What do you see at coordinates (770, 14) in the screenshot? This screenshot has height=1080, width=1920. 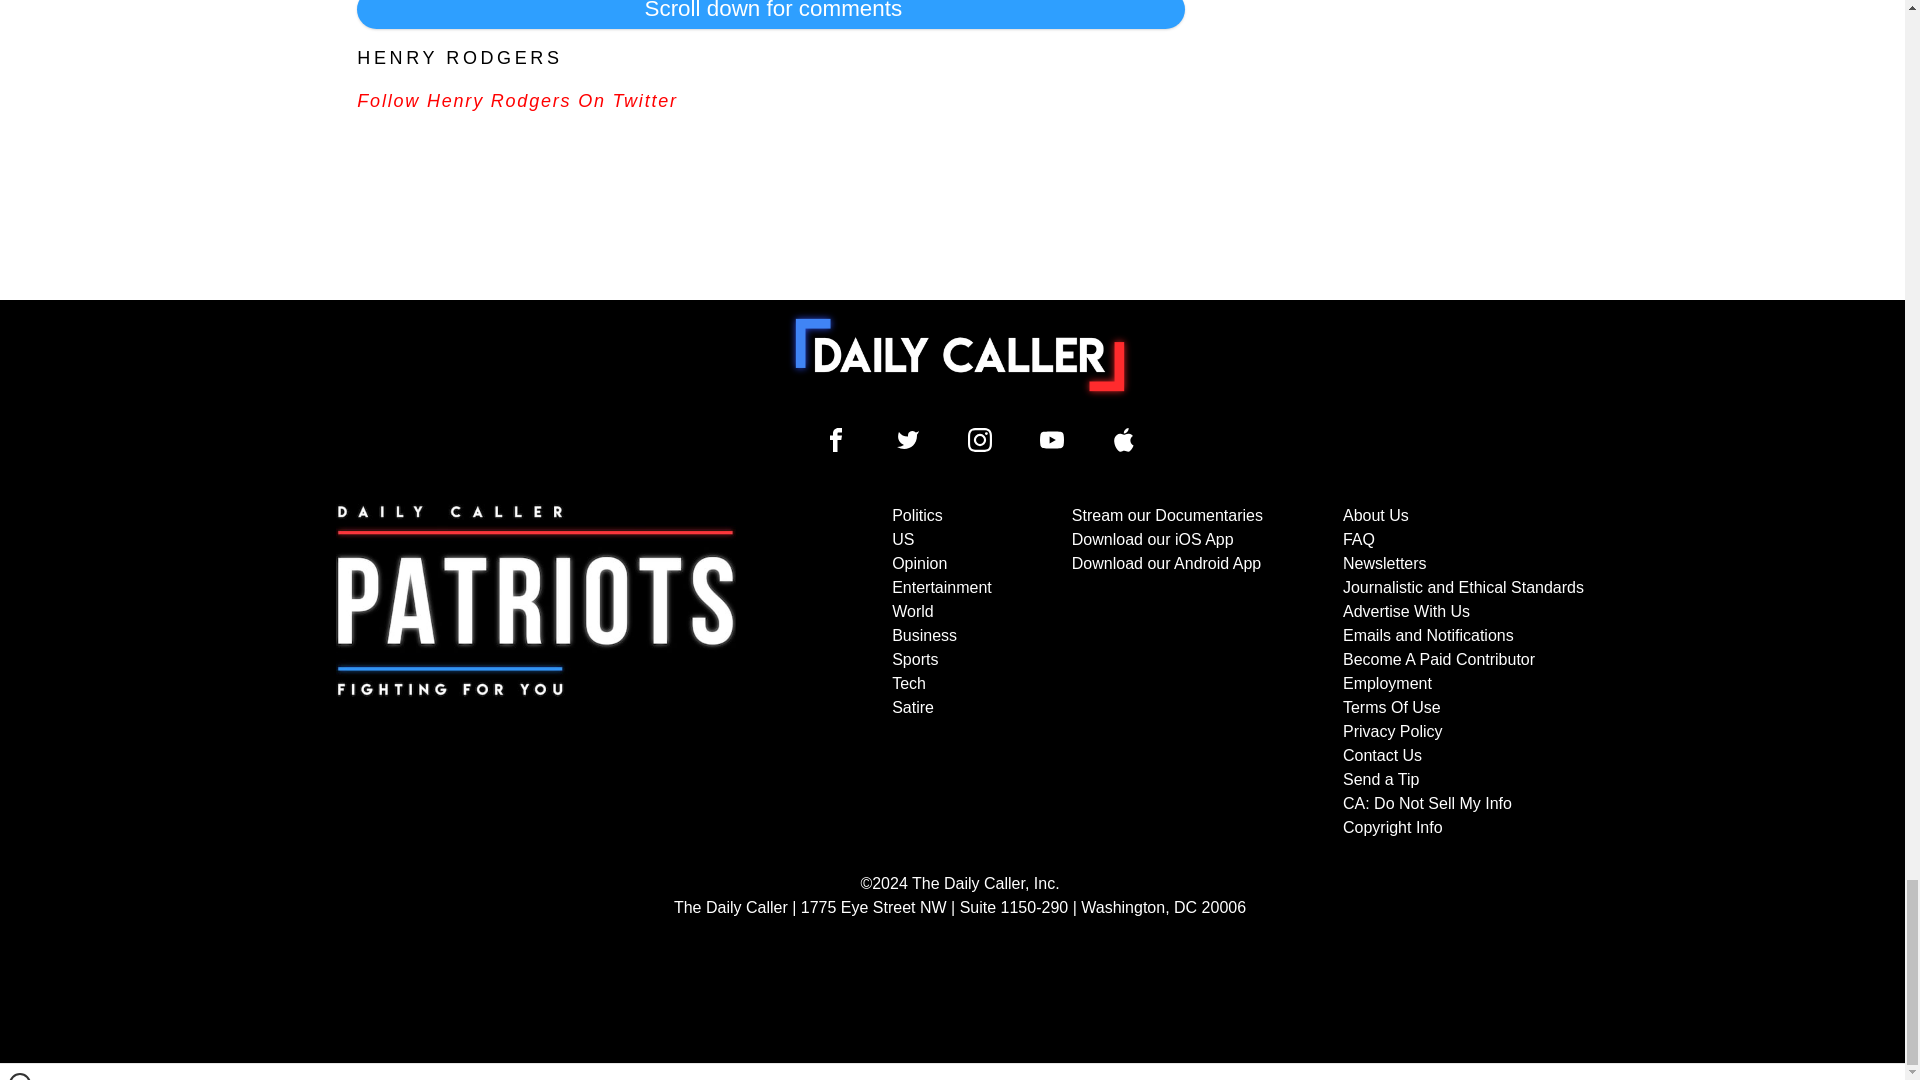 I see `Scroll down for comments` at bounding box center [770, 14].